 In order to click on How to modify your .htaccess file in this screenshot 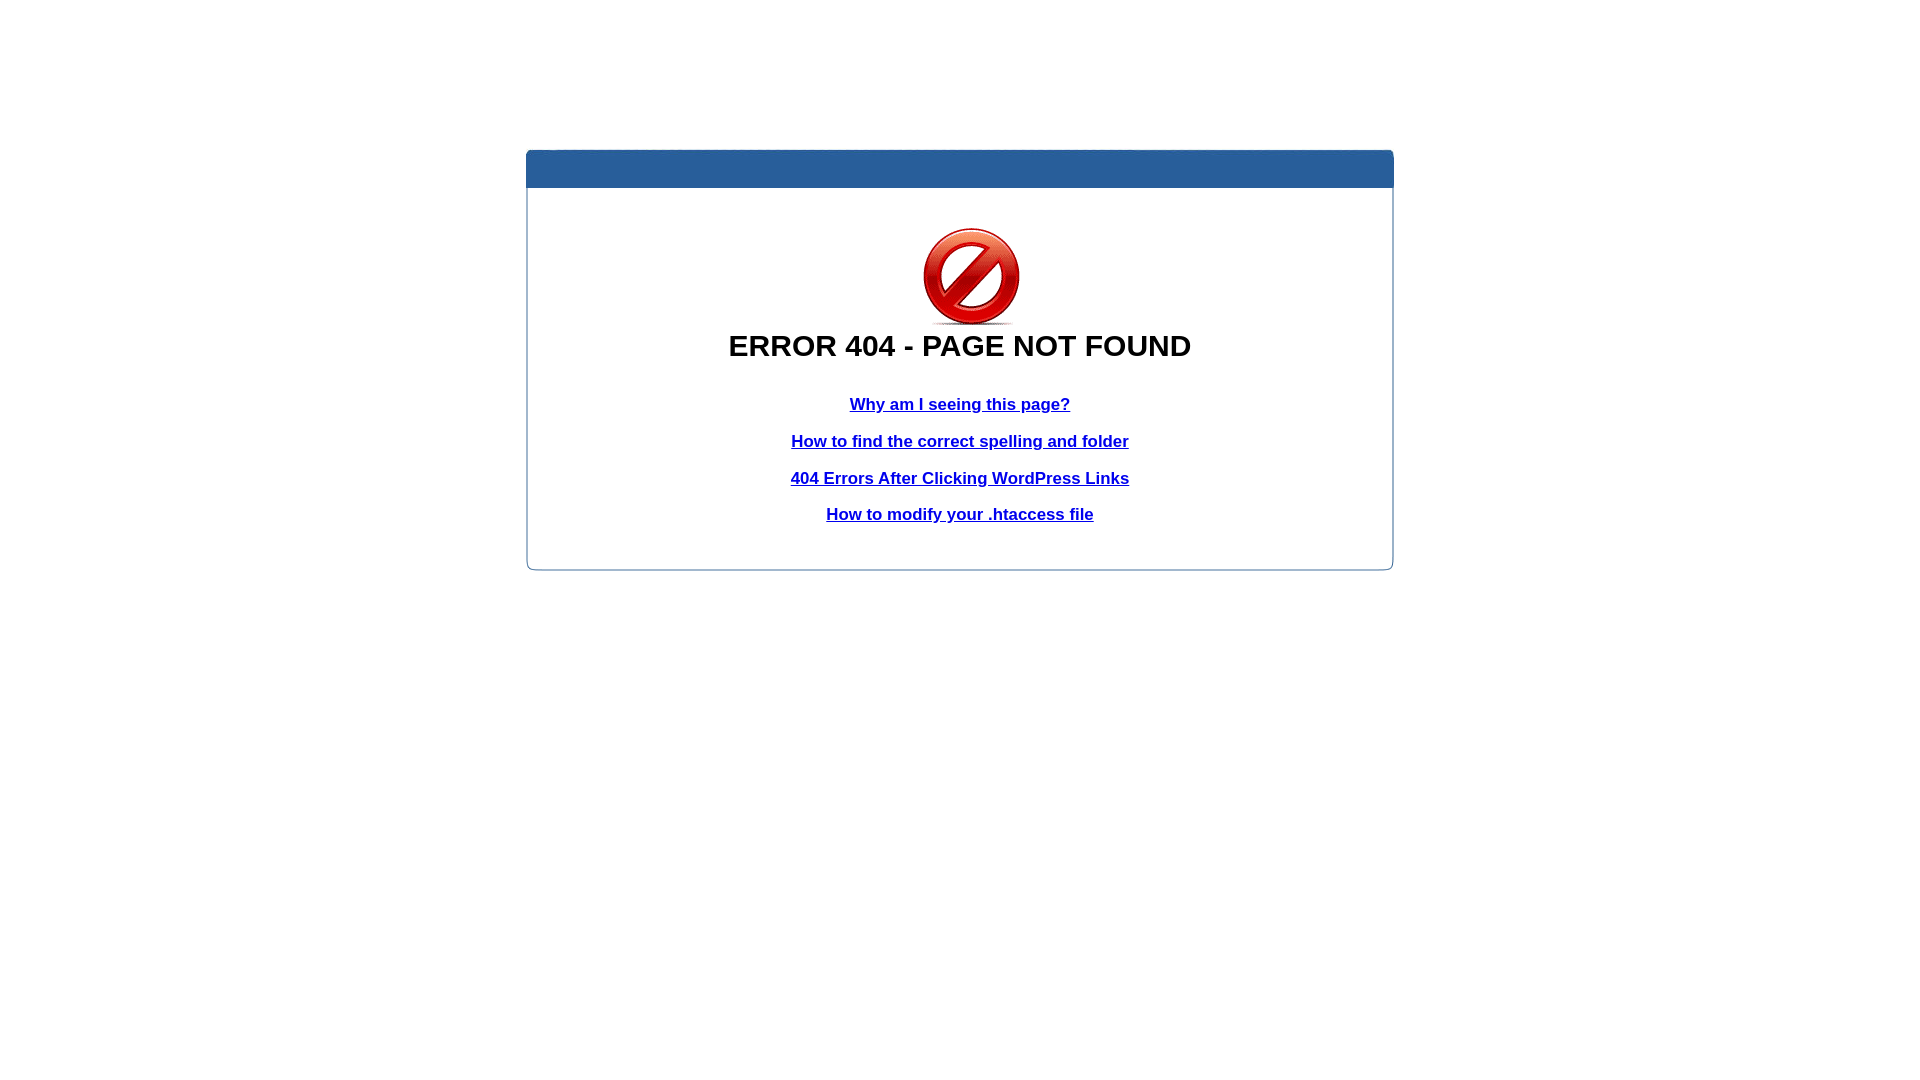, I will do `click(960, 514)`.